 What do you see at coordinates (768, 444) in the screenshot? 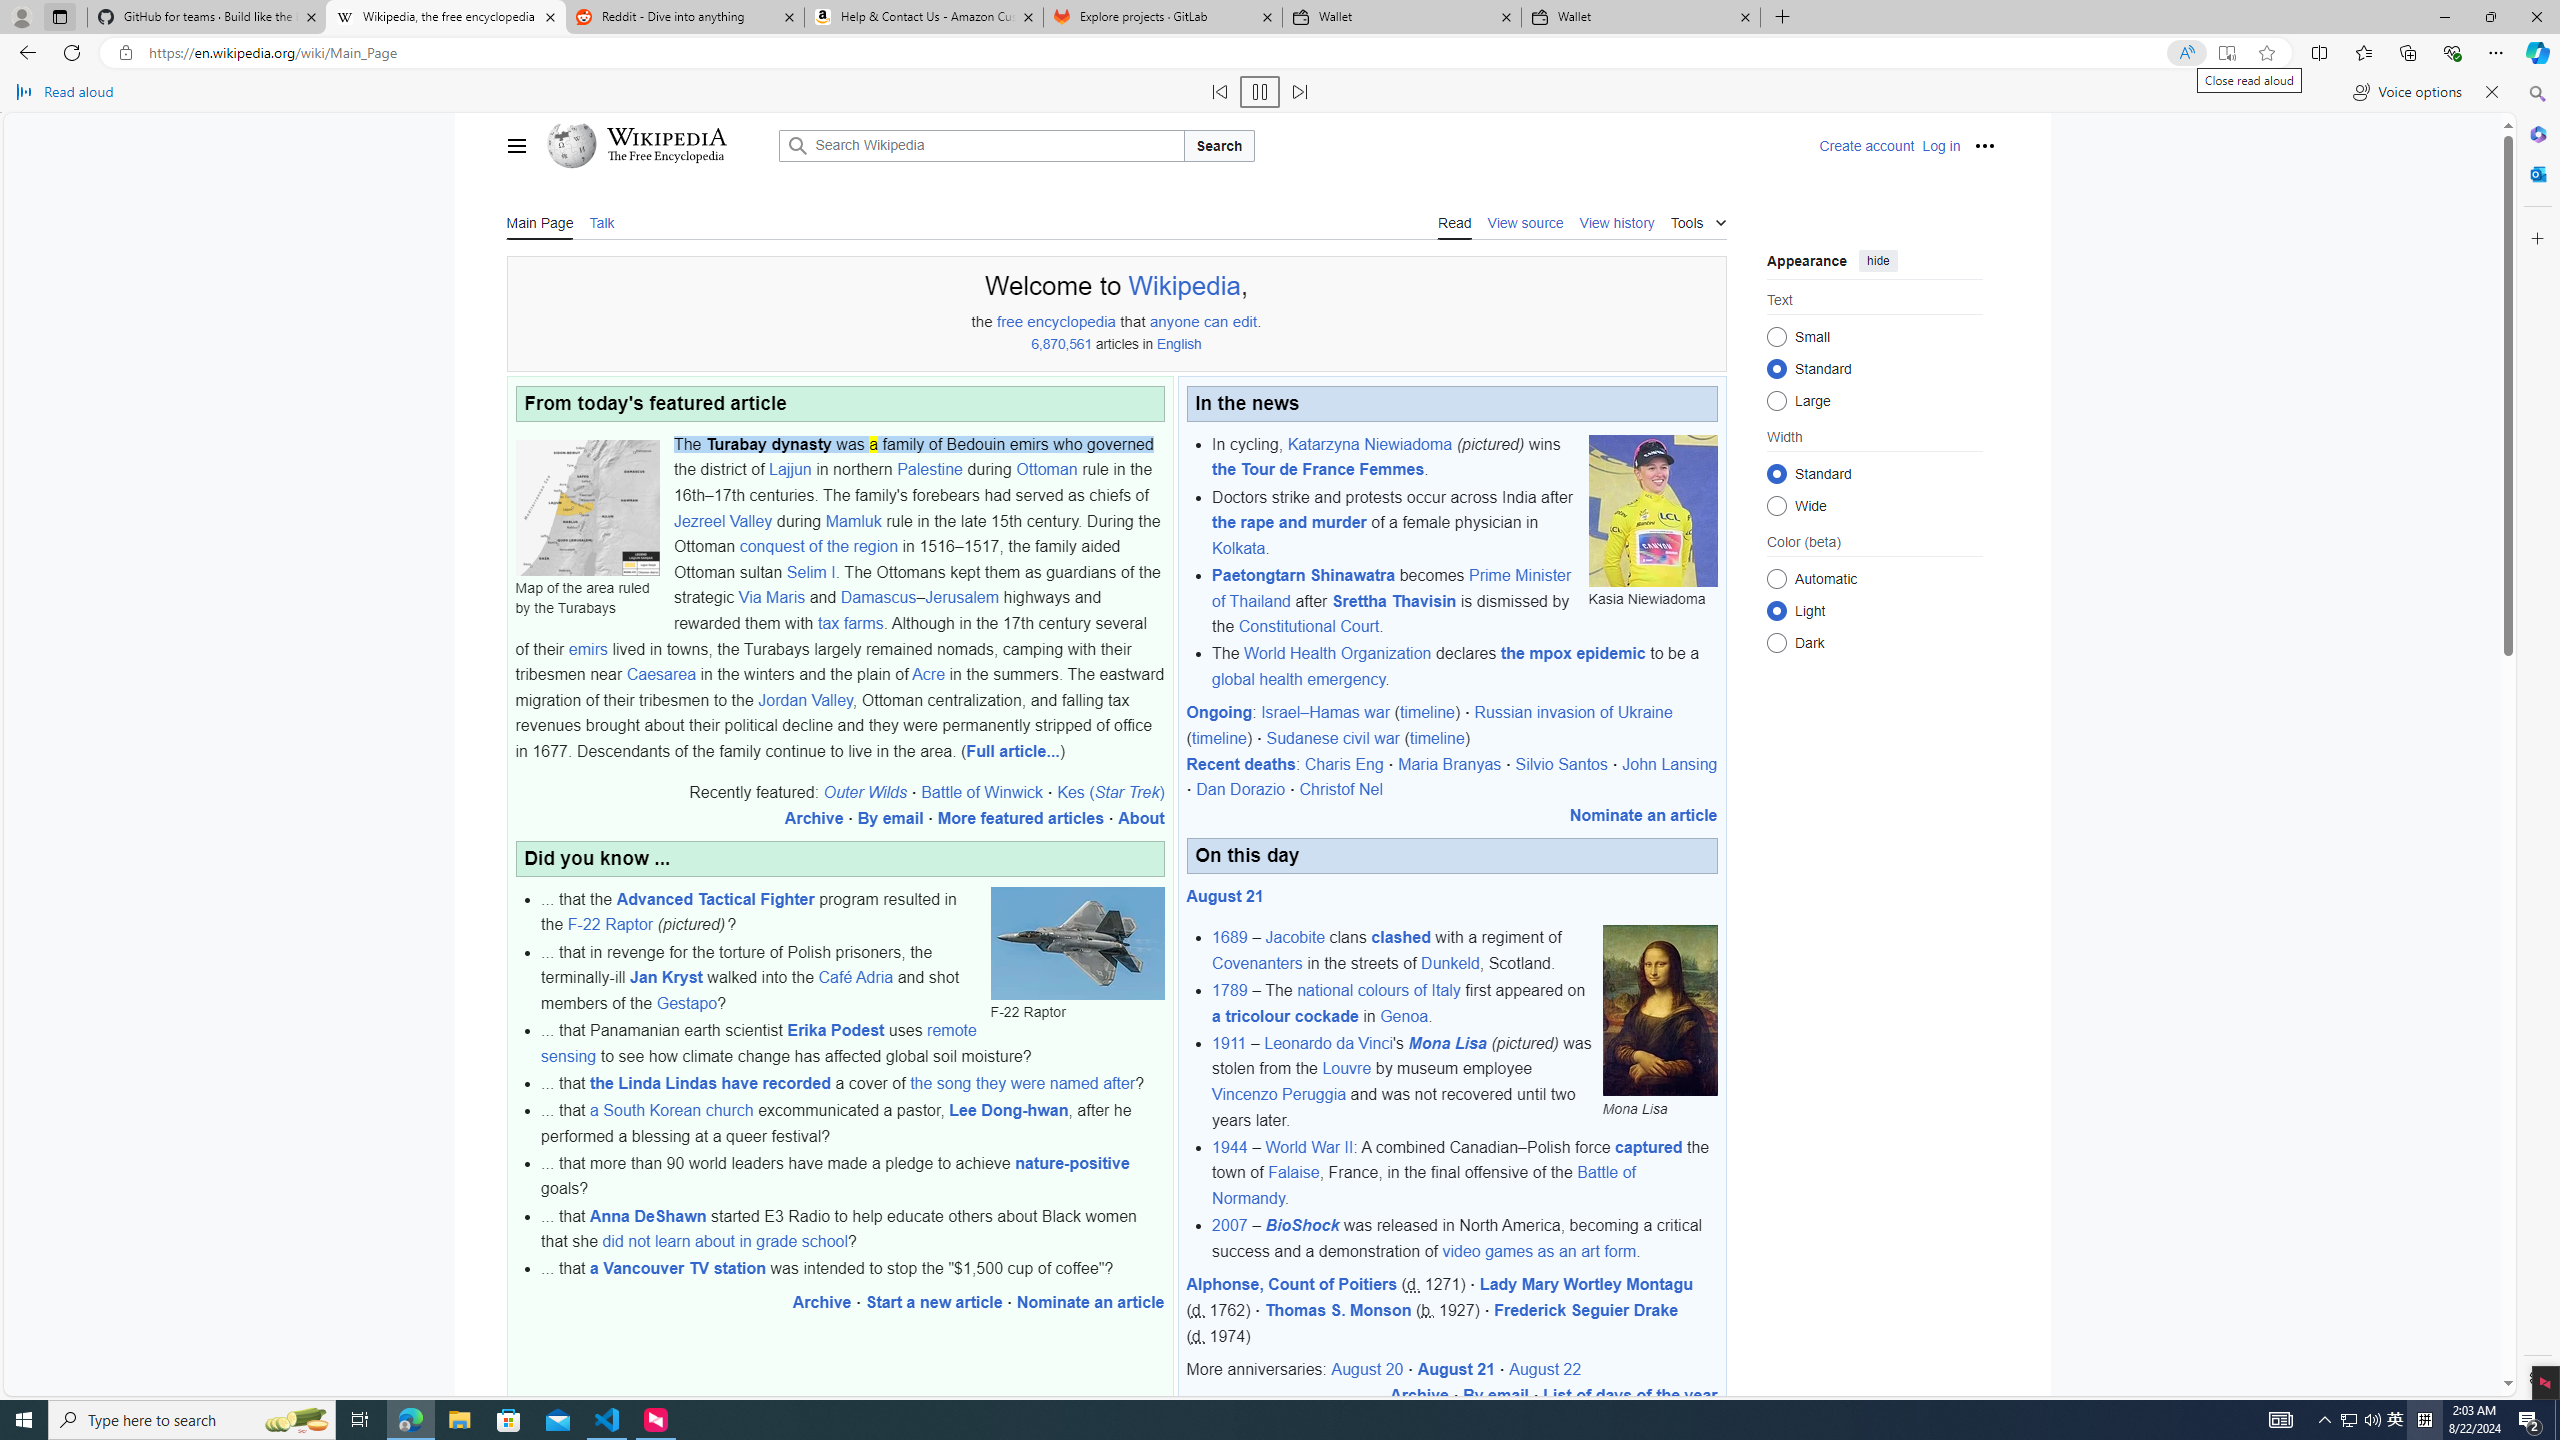
I see `Turabay dynasty` at bounding box center [768, 444].